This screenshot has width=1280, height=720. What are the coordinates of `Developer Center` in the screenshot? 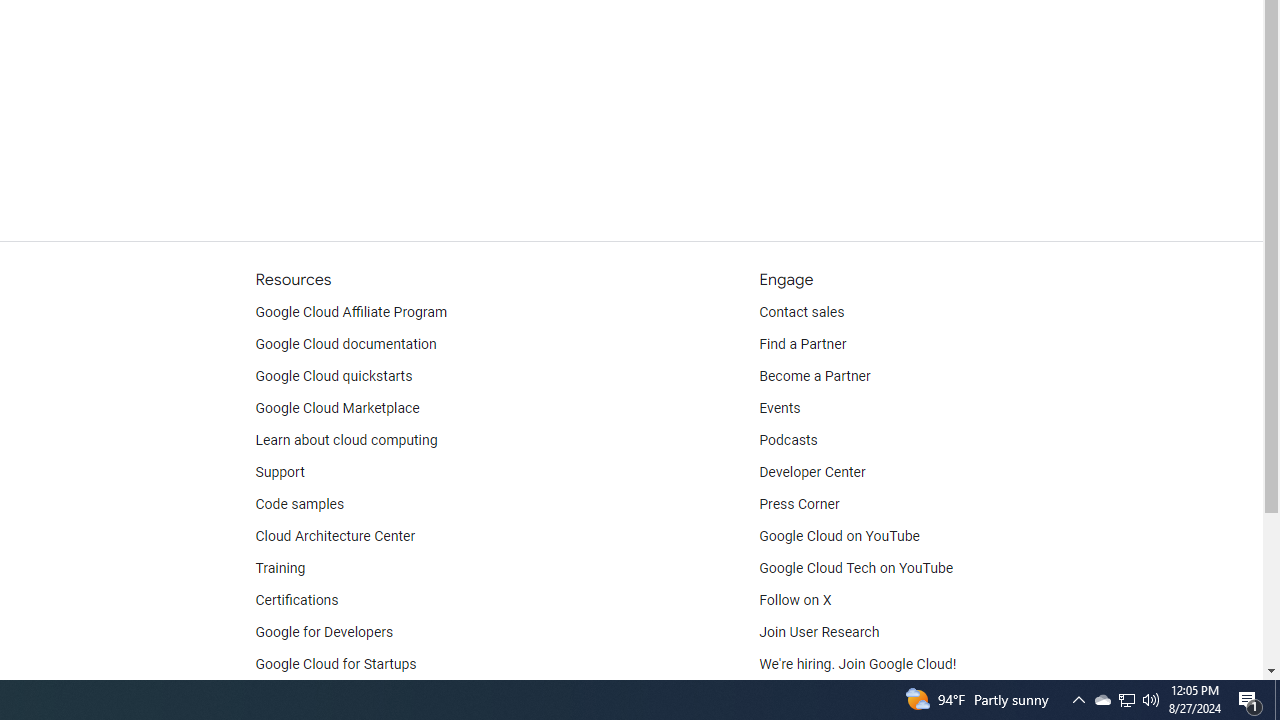 It's located at (812, 472).